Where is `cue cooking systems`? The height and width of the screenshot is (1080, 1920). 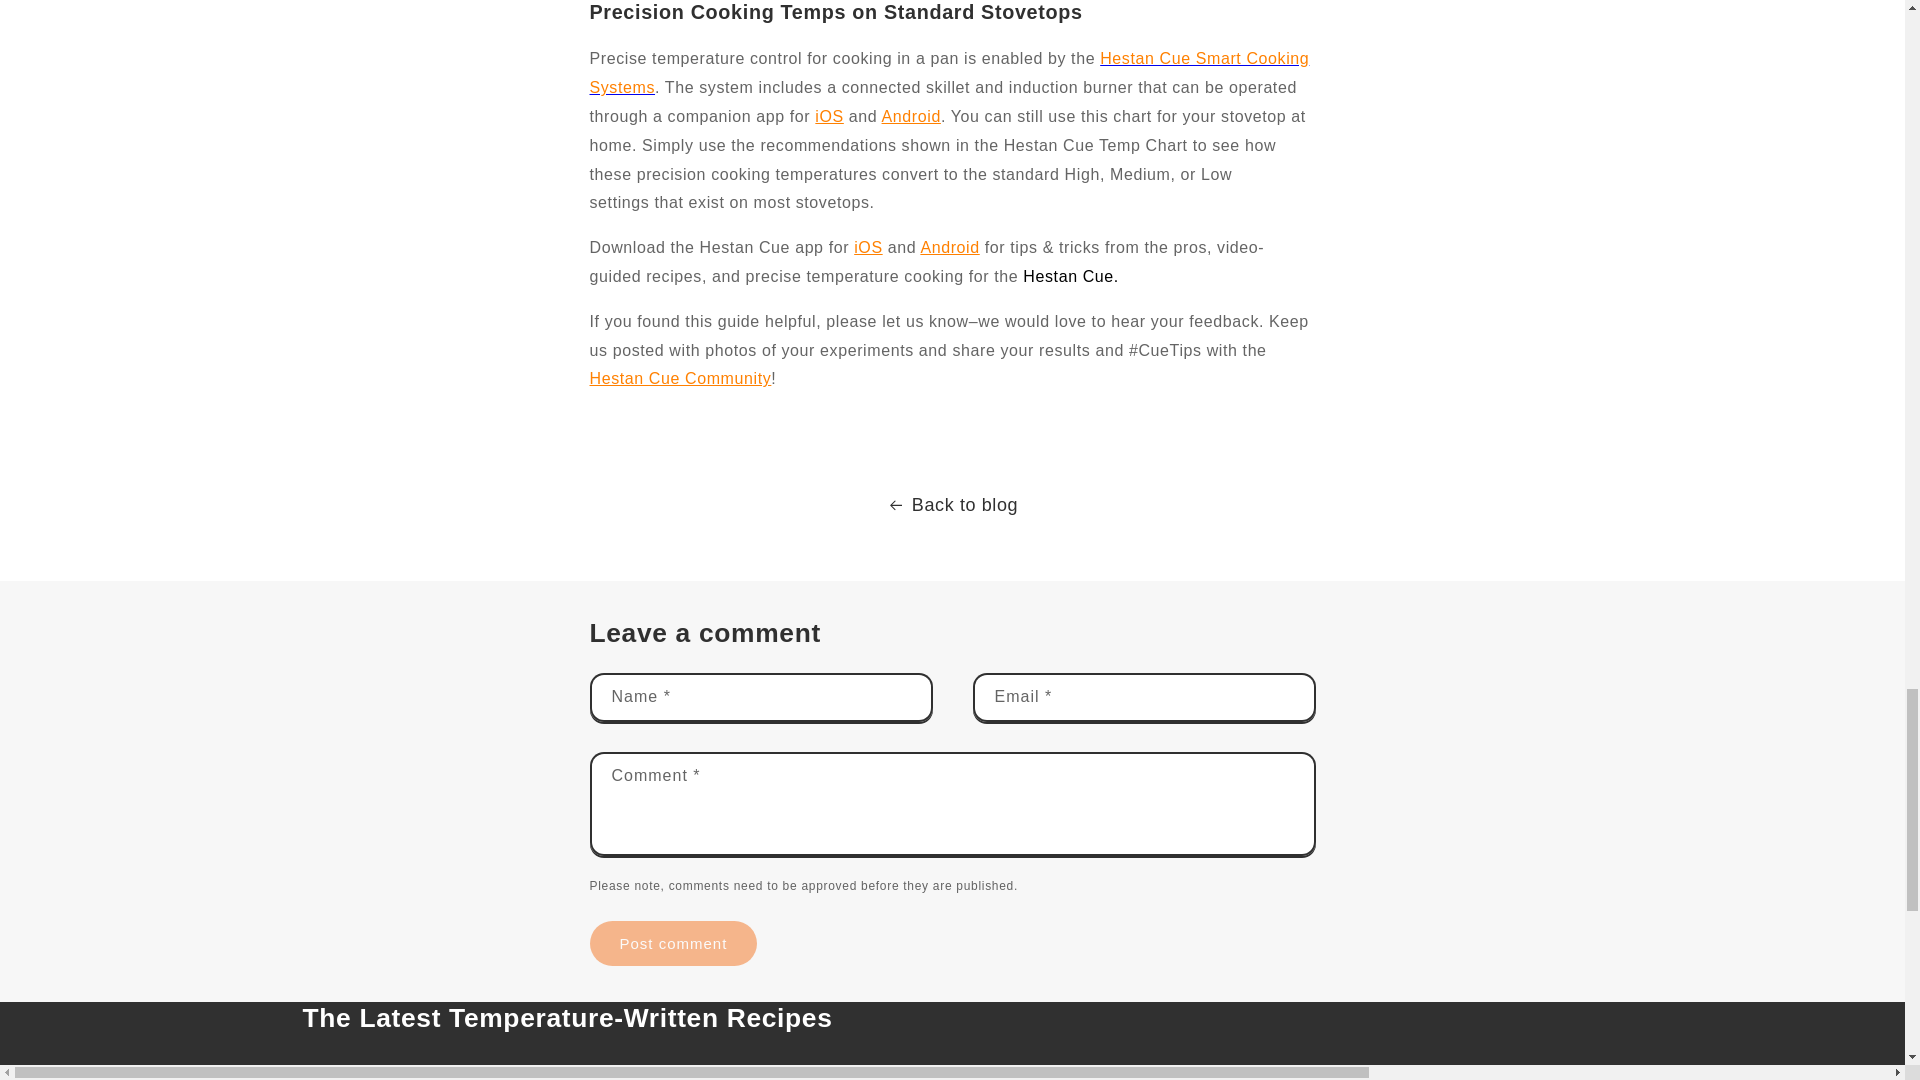
cue cooking systems is located at coordinates (949, 72).